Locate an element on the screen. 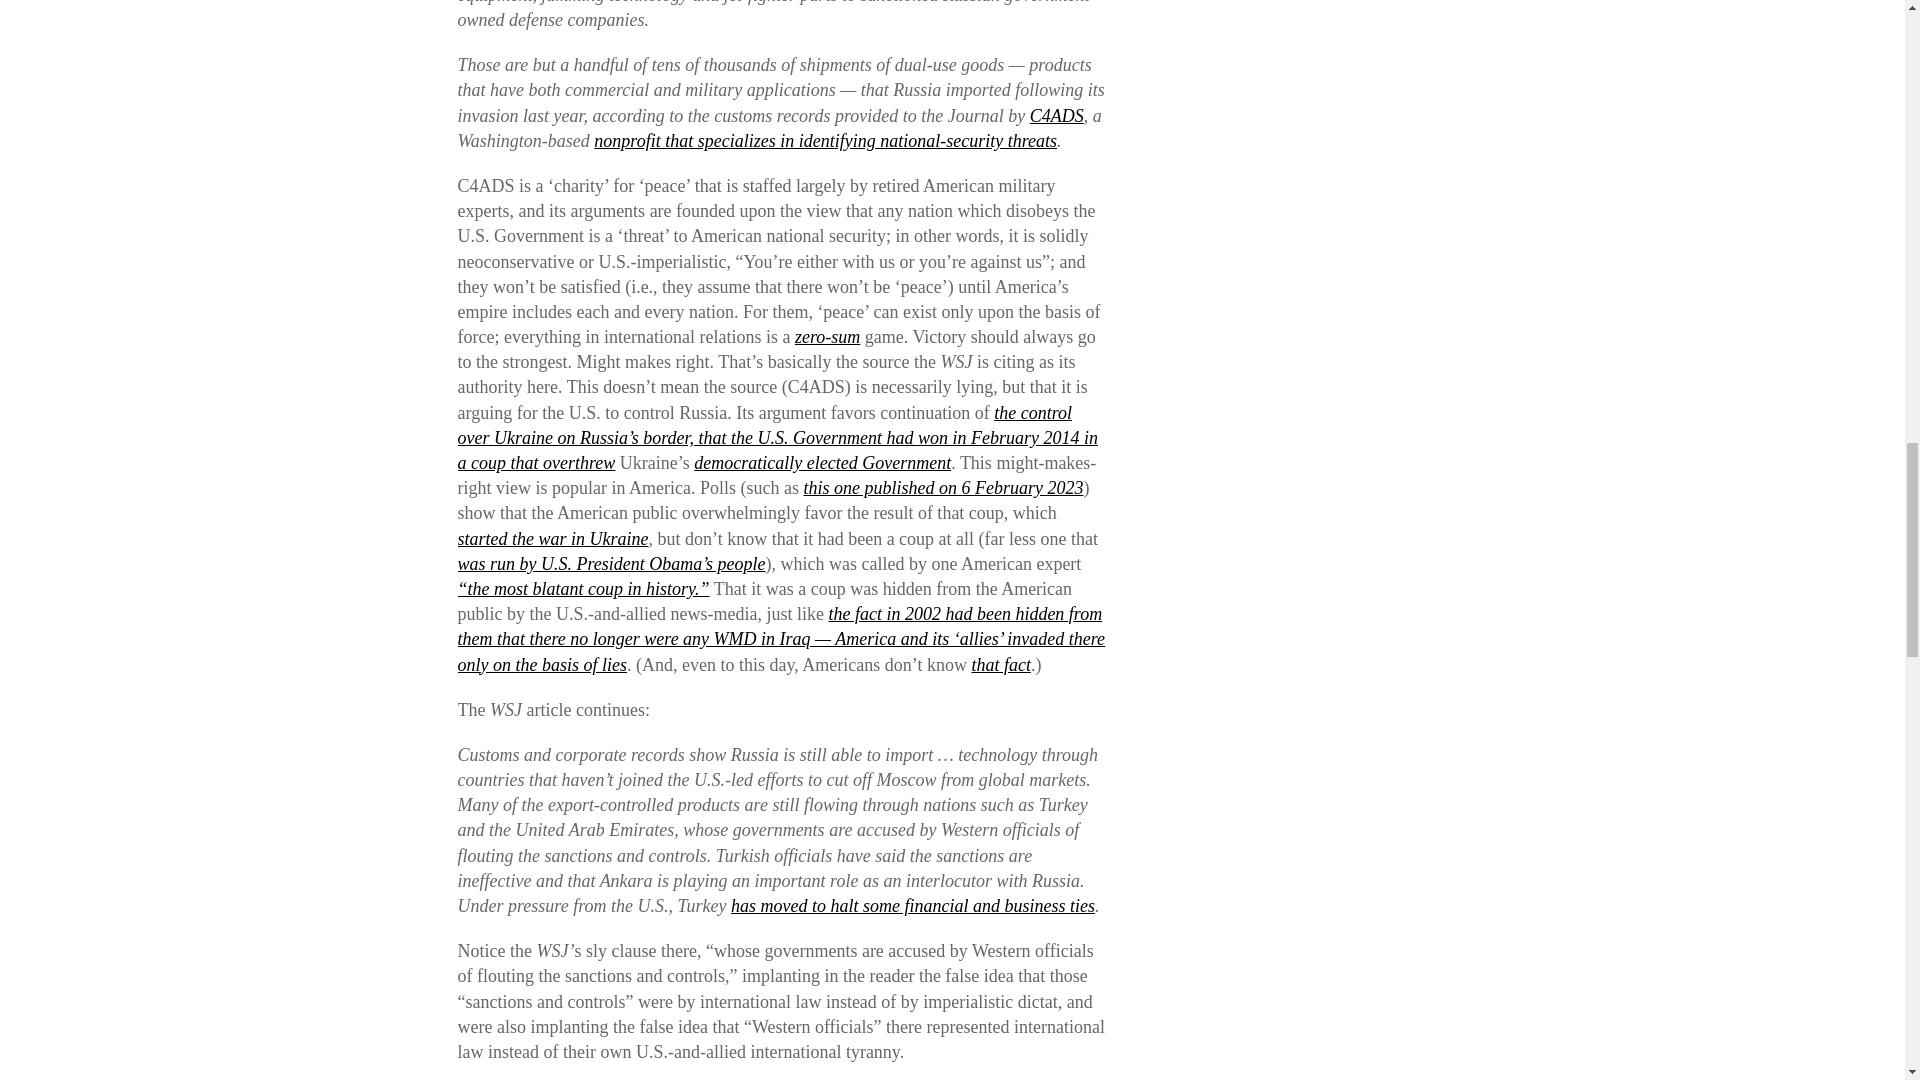 The width and height of the screenshot is (1920, 1080). democratically elected Government is located at coordinates (822, 462).